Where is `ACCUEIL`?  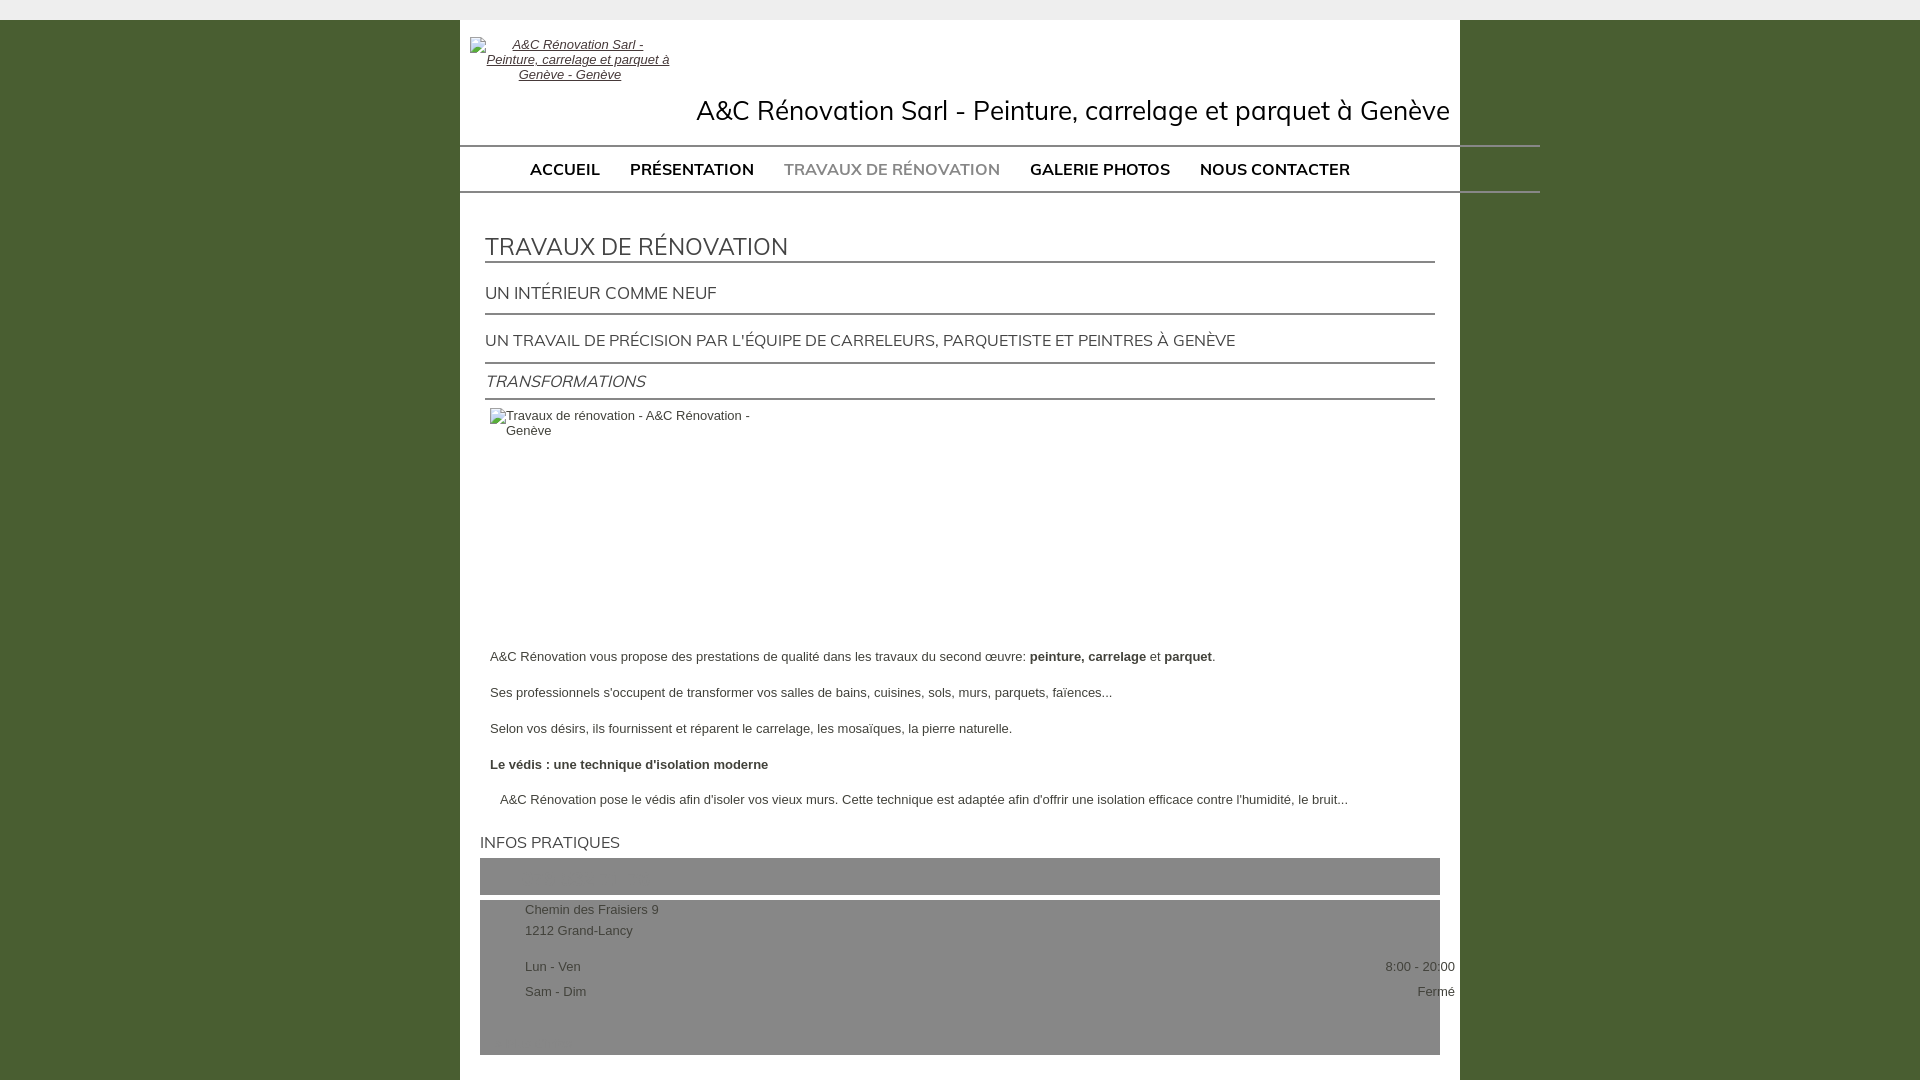
ACCUEIL is located at coordinates (565, 169).